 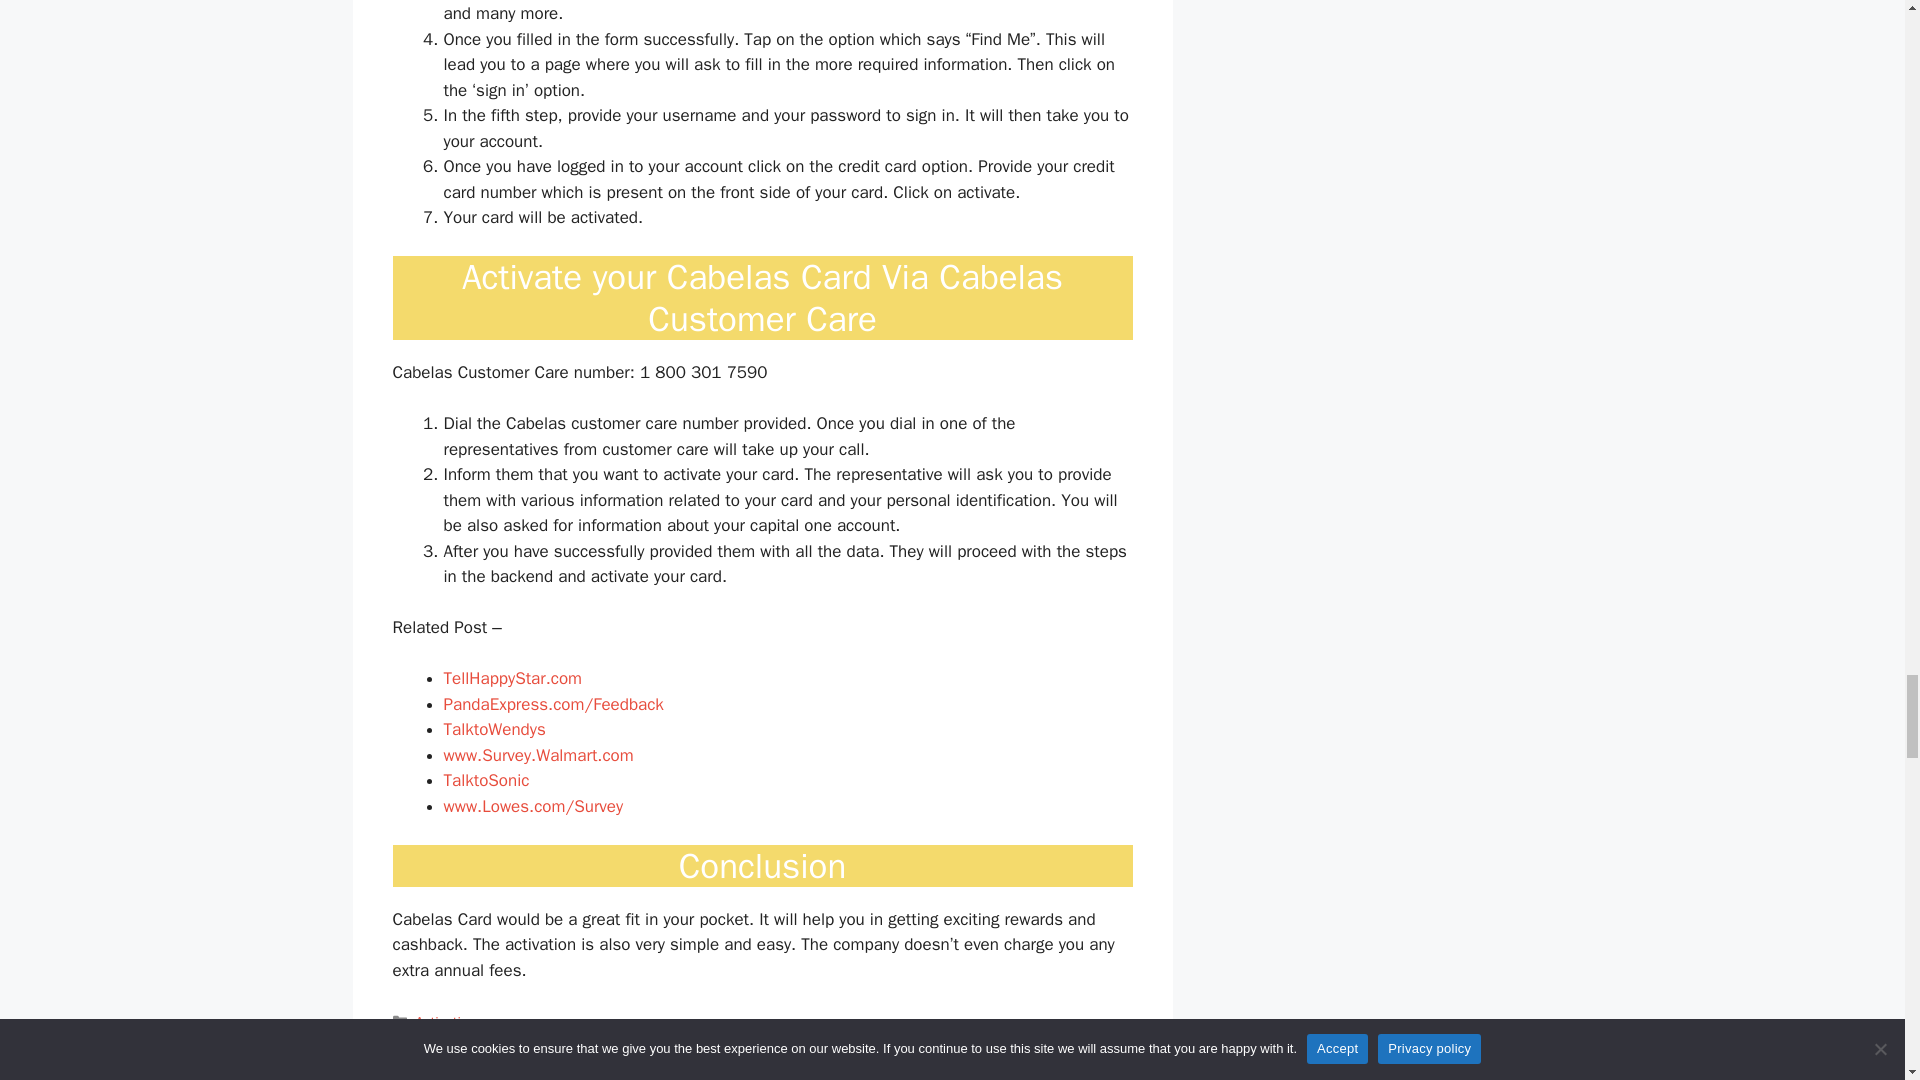 I want to click on TalktoWendys, so click(x=494, y=729).